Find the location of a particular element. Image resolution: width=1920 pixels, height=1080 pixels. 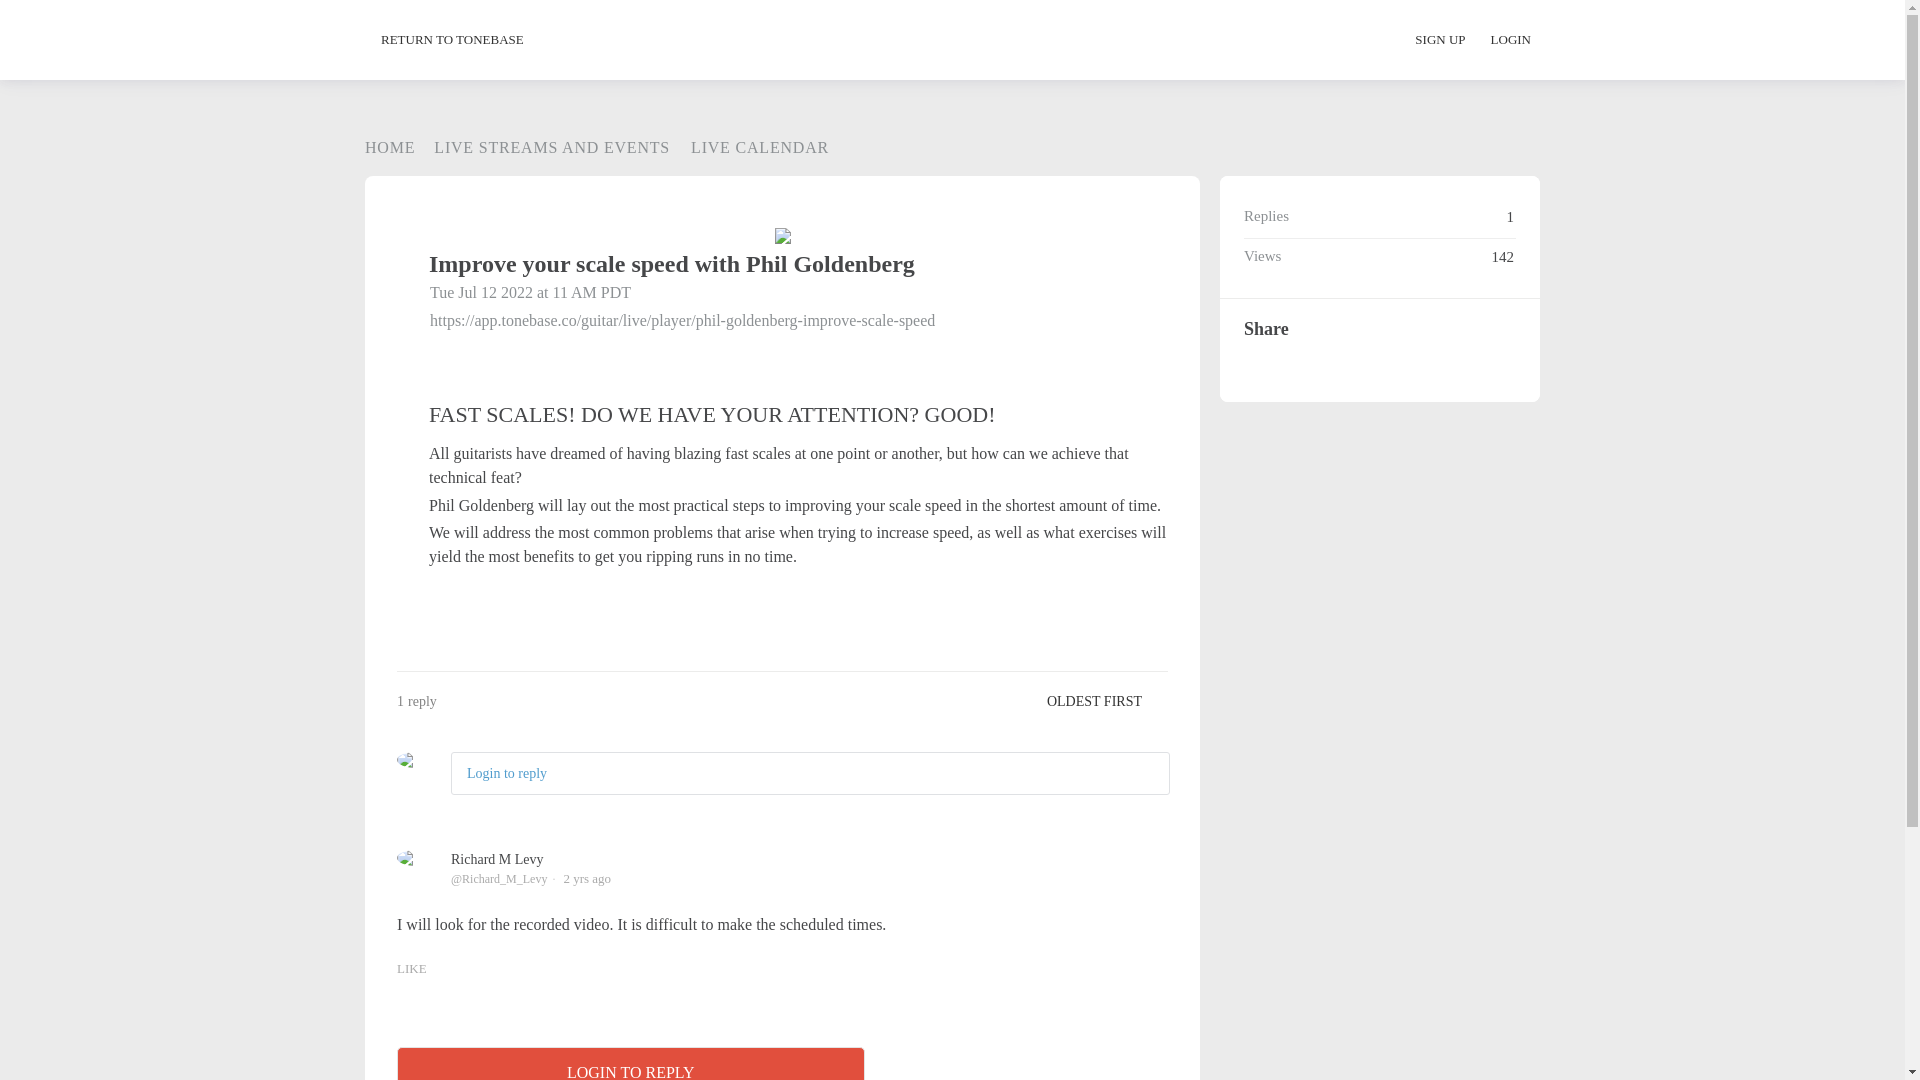

RETURN TO TONEBASE is located at coordinates (452, 40).